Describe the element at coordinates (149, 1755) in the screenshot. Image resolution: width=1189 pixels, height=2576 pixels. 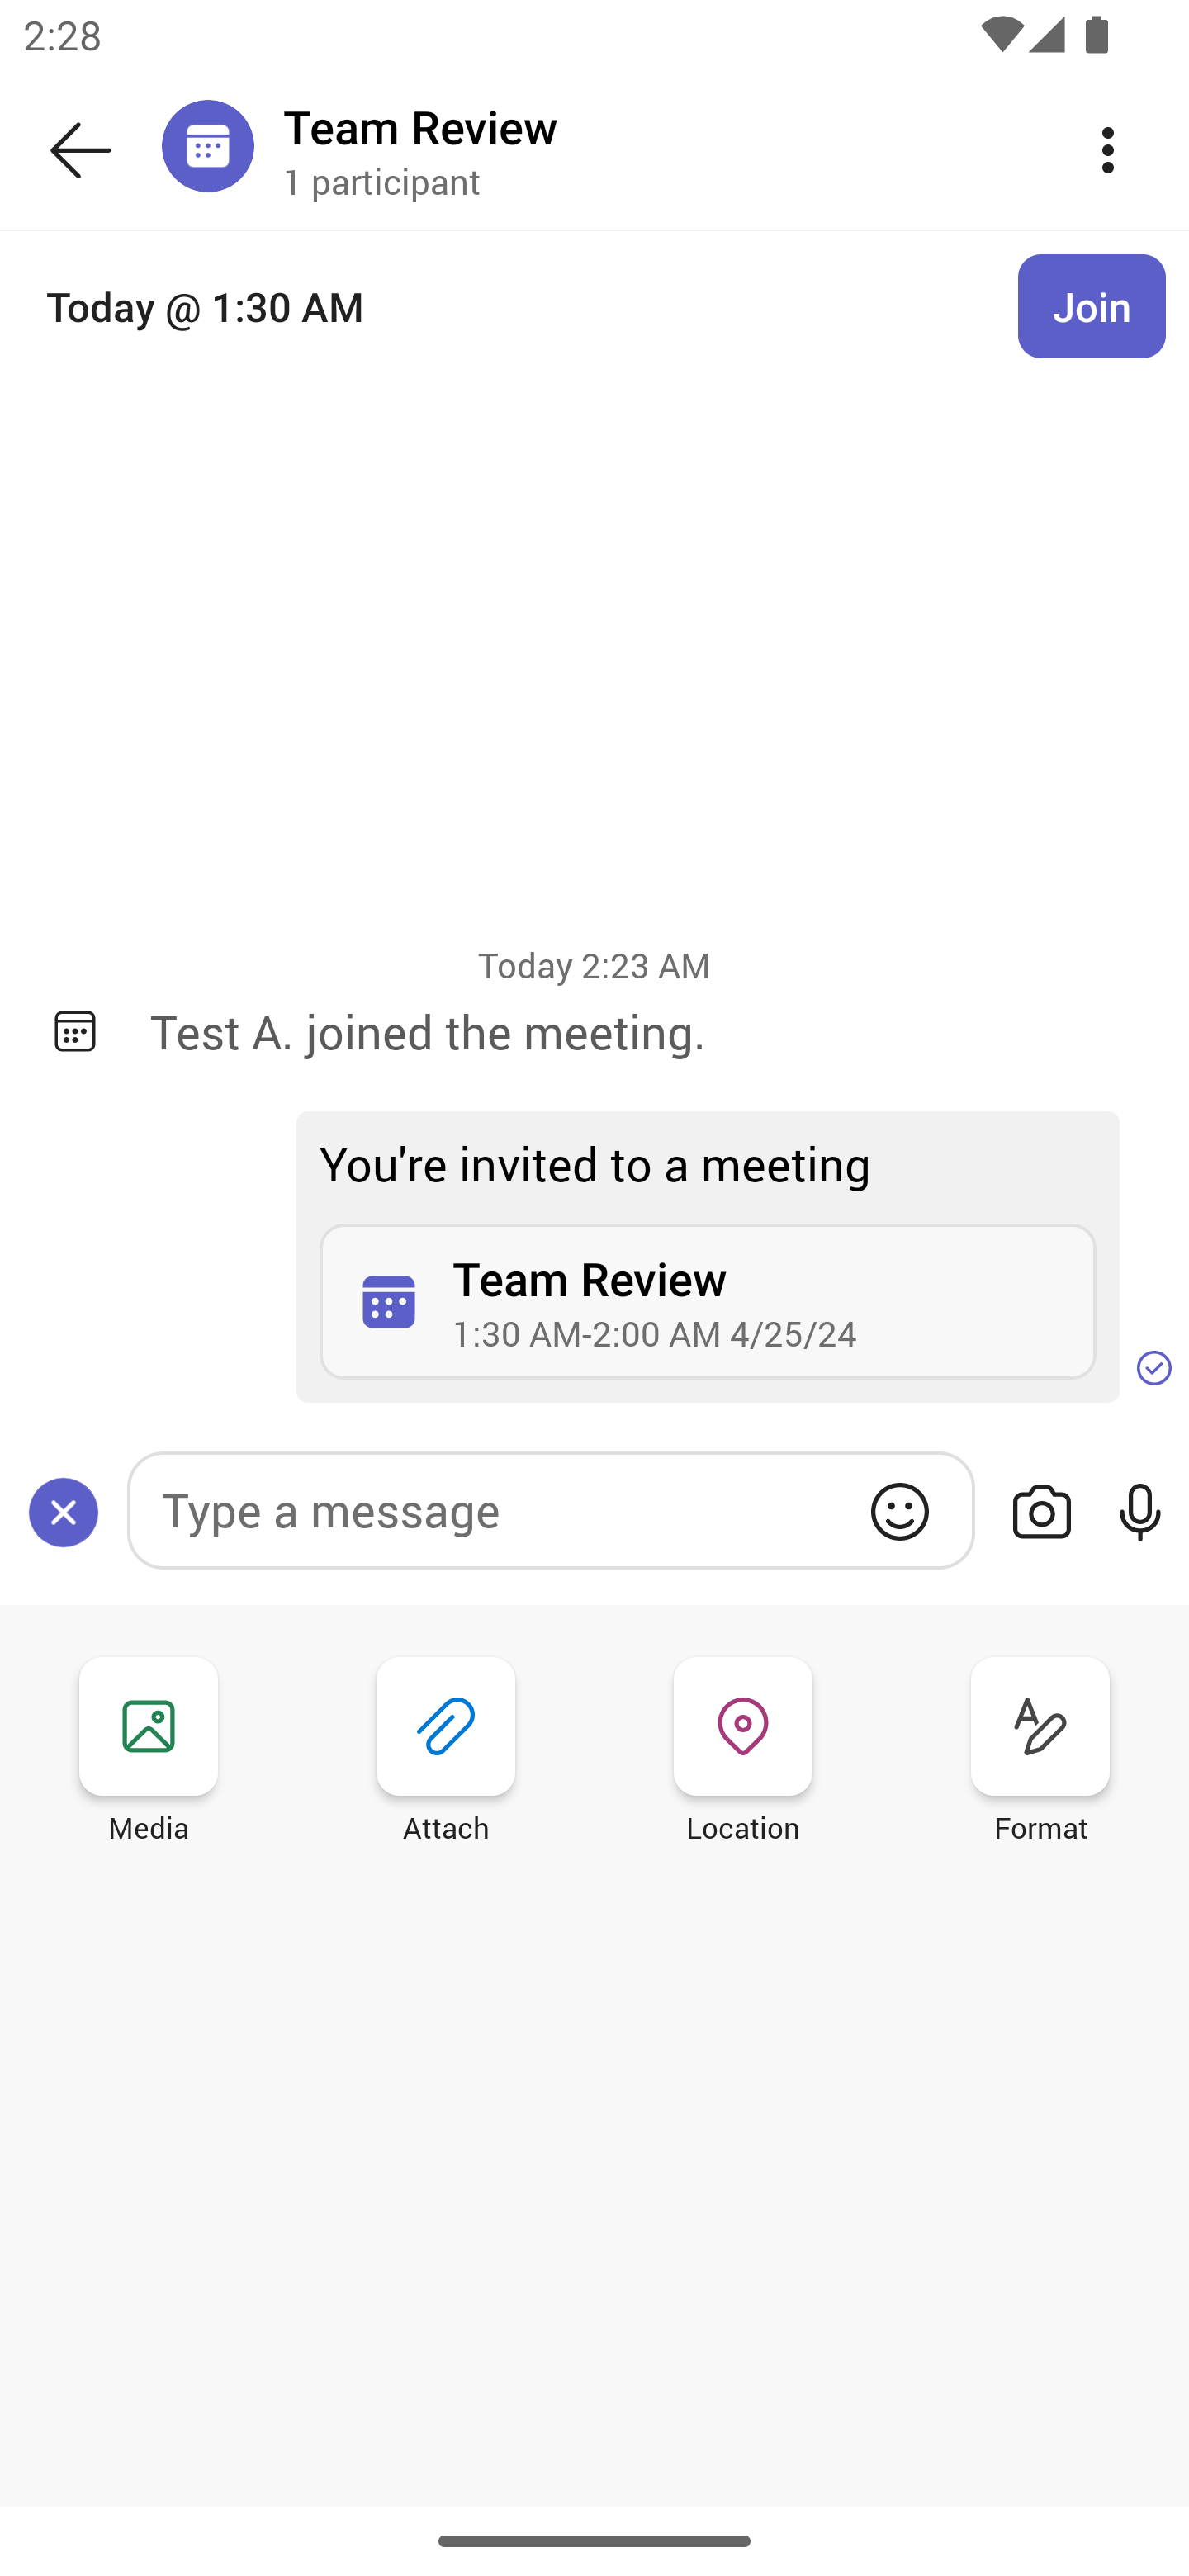
I see `Media` at that location.